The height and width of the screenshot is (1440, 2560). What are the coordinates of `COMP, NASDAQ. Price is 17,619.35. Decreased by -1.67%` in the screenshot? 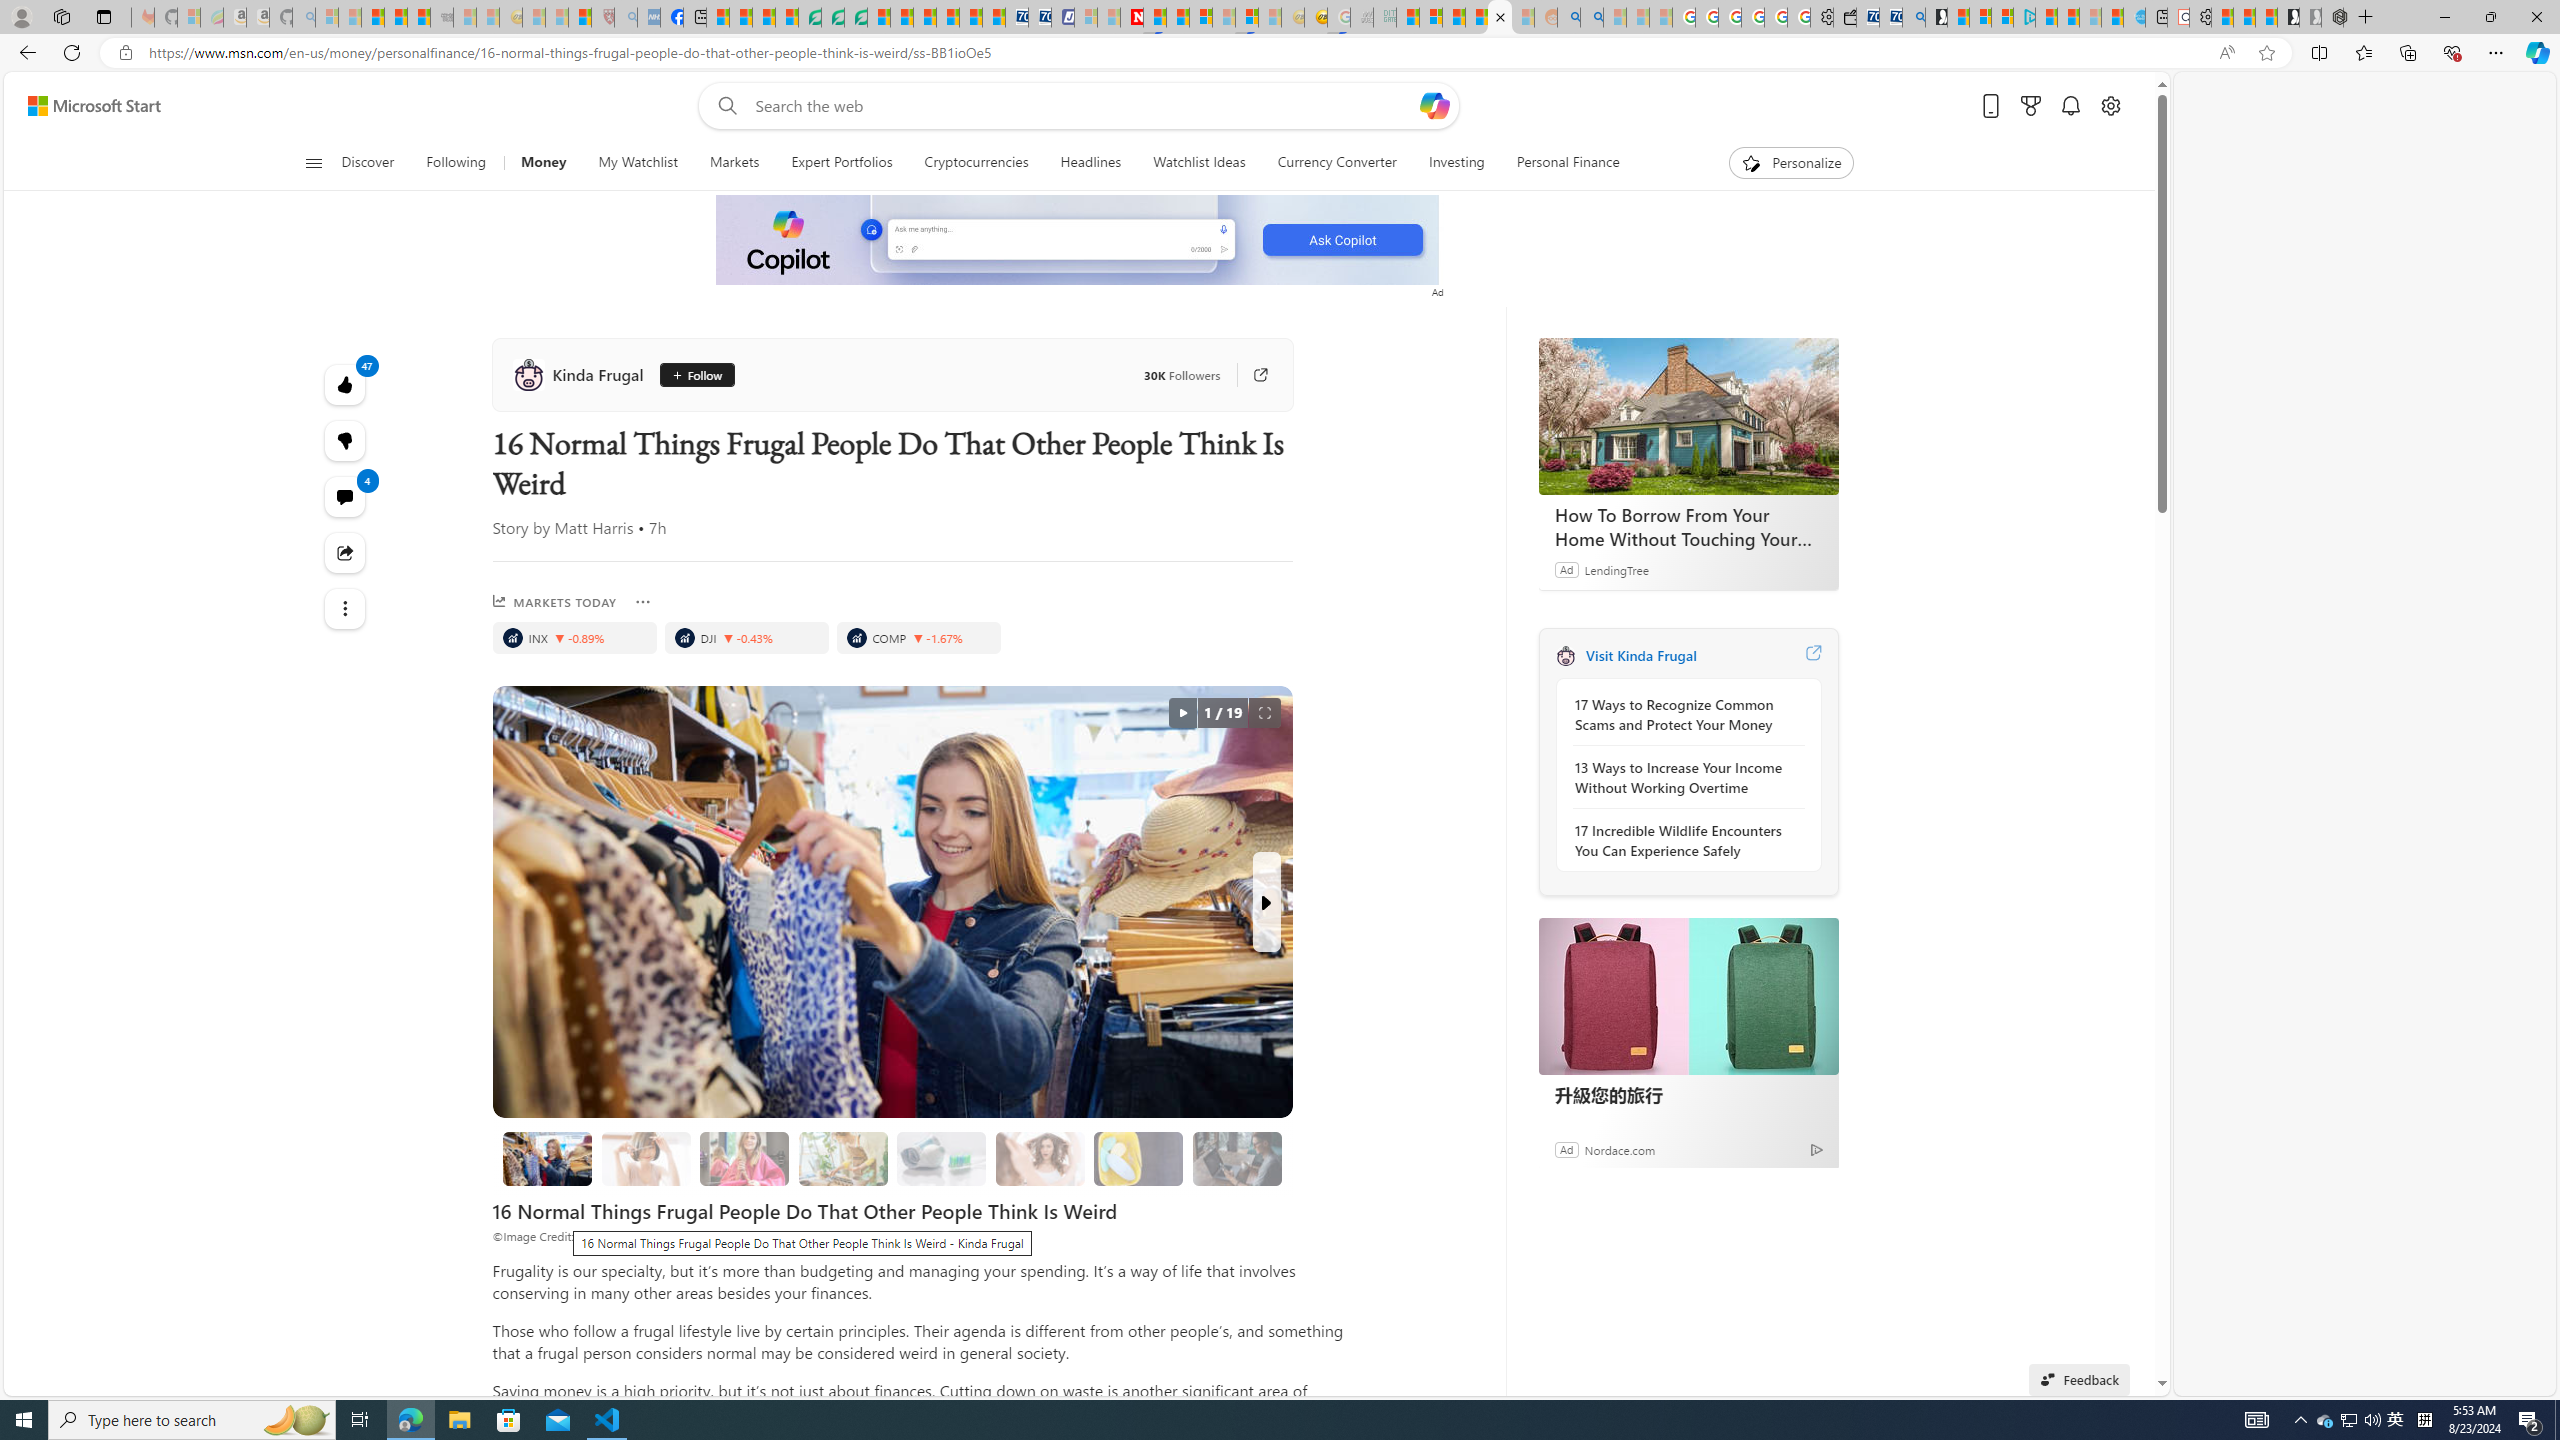 It's located at (918, 638).